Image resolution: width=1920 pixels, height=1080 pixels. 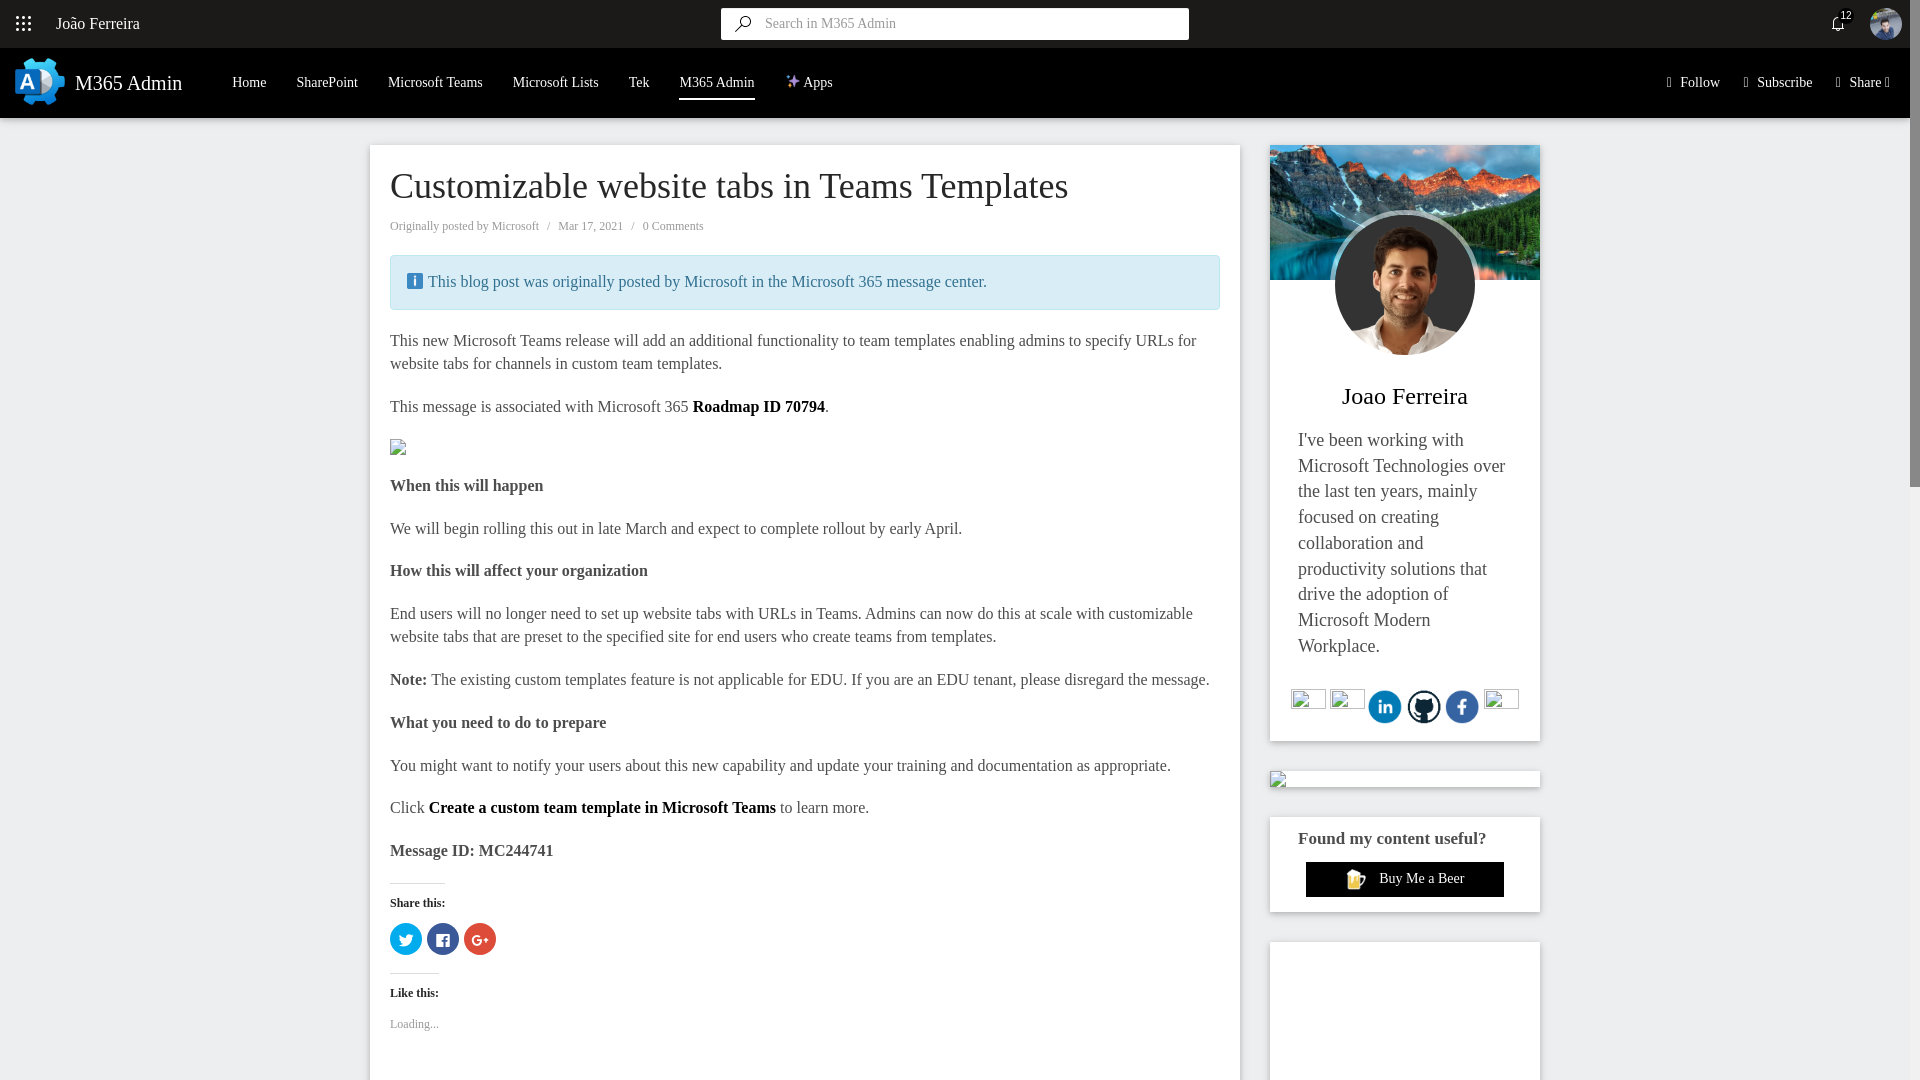 What do you see at coordinates (602, 808) in the screenshot?
I see `Create a custom team template in Microsoft Teams` at bounding box center [602, 808].